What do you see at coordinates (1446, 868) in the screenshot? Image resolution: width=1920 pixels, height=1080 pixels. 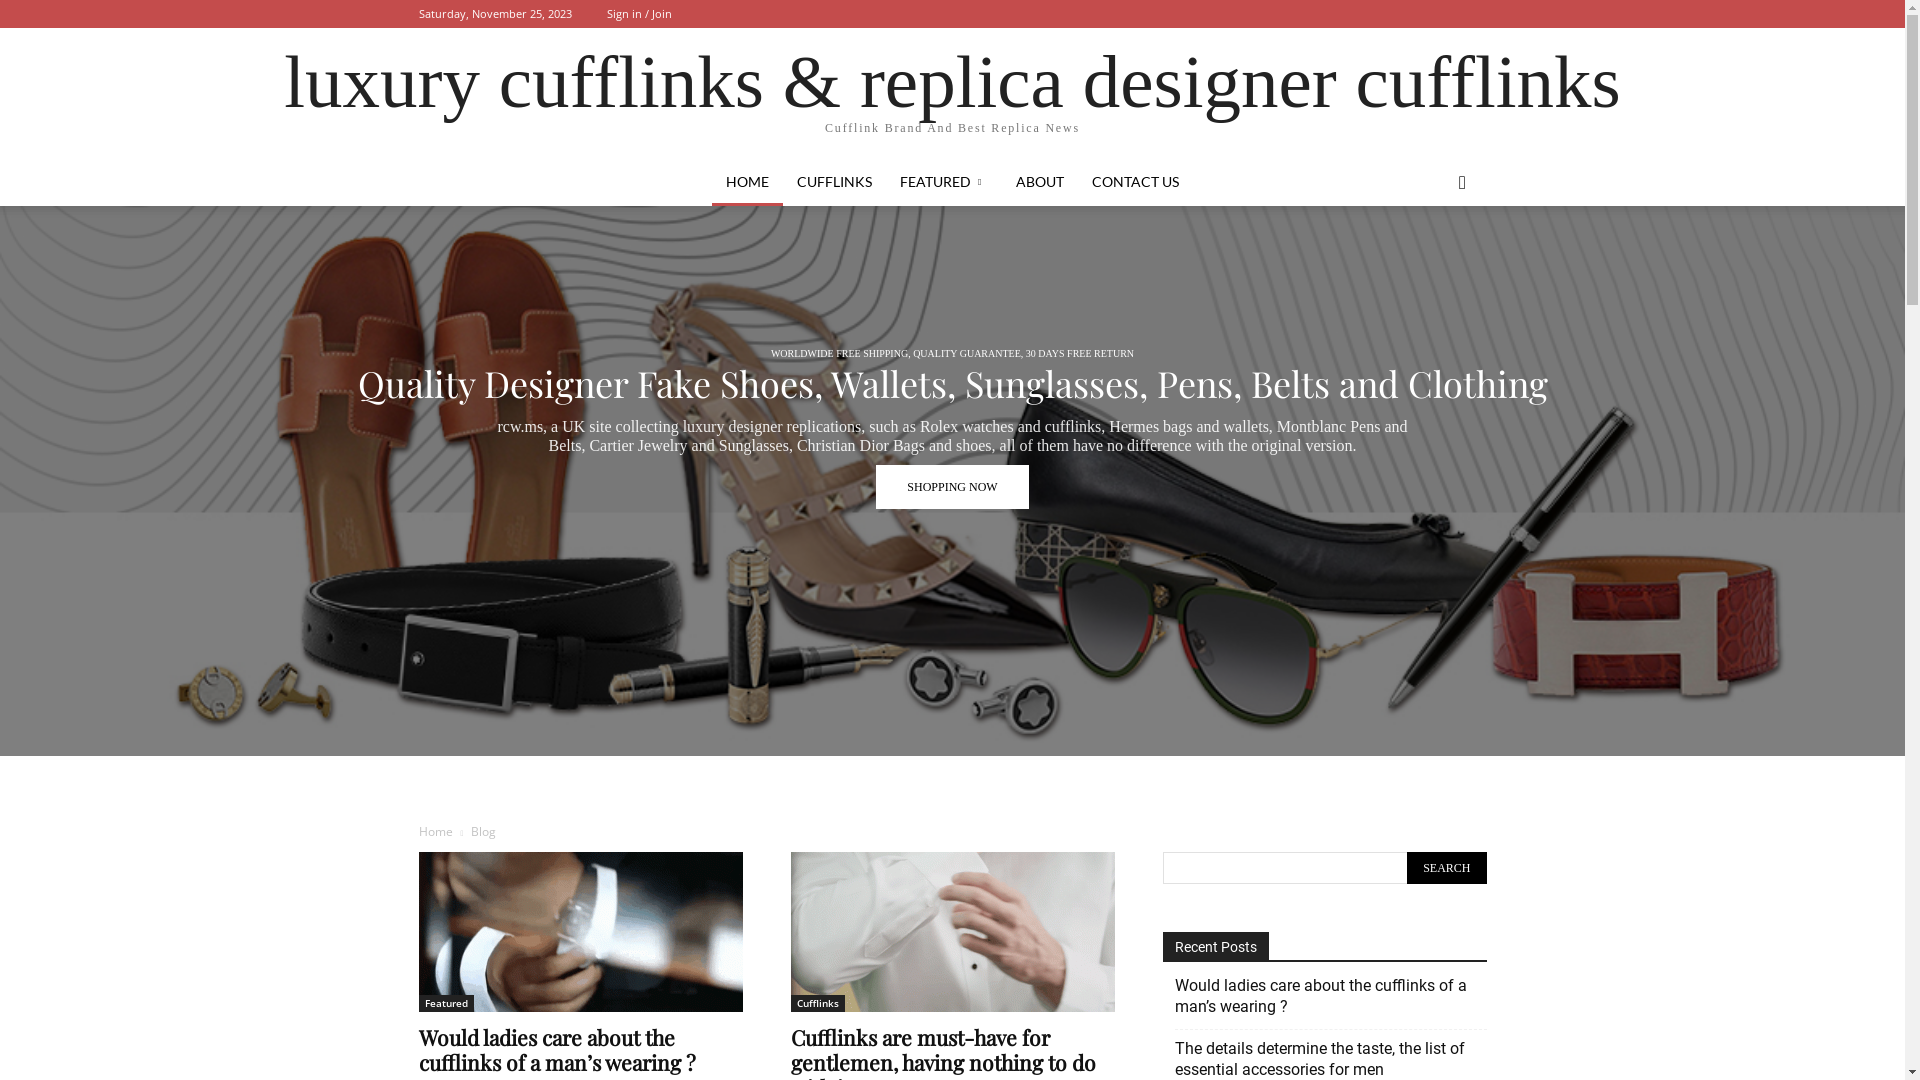 I see `Search` at bounding box center [1446, 868].